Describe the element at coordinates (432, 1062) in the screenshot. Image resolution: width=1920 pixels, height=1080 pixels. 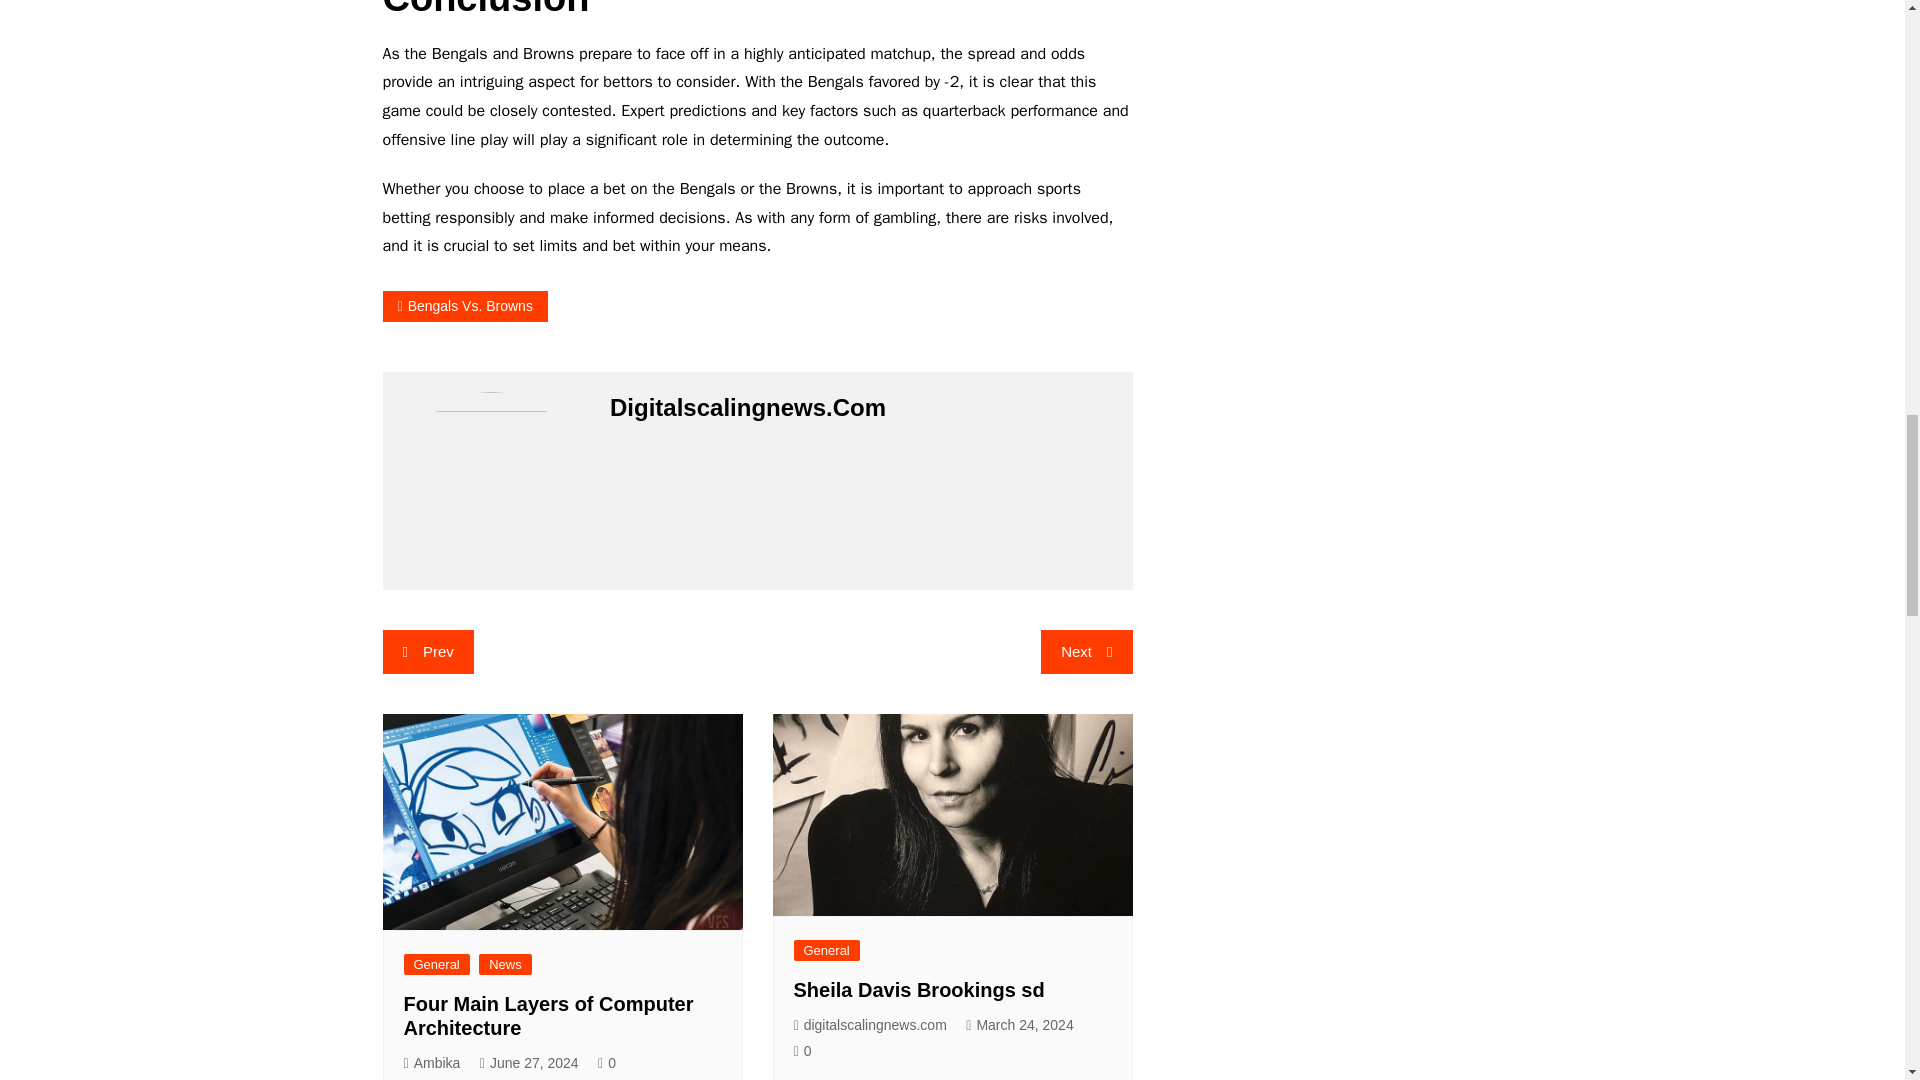
I see `Ambika` at that location.